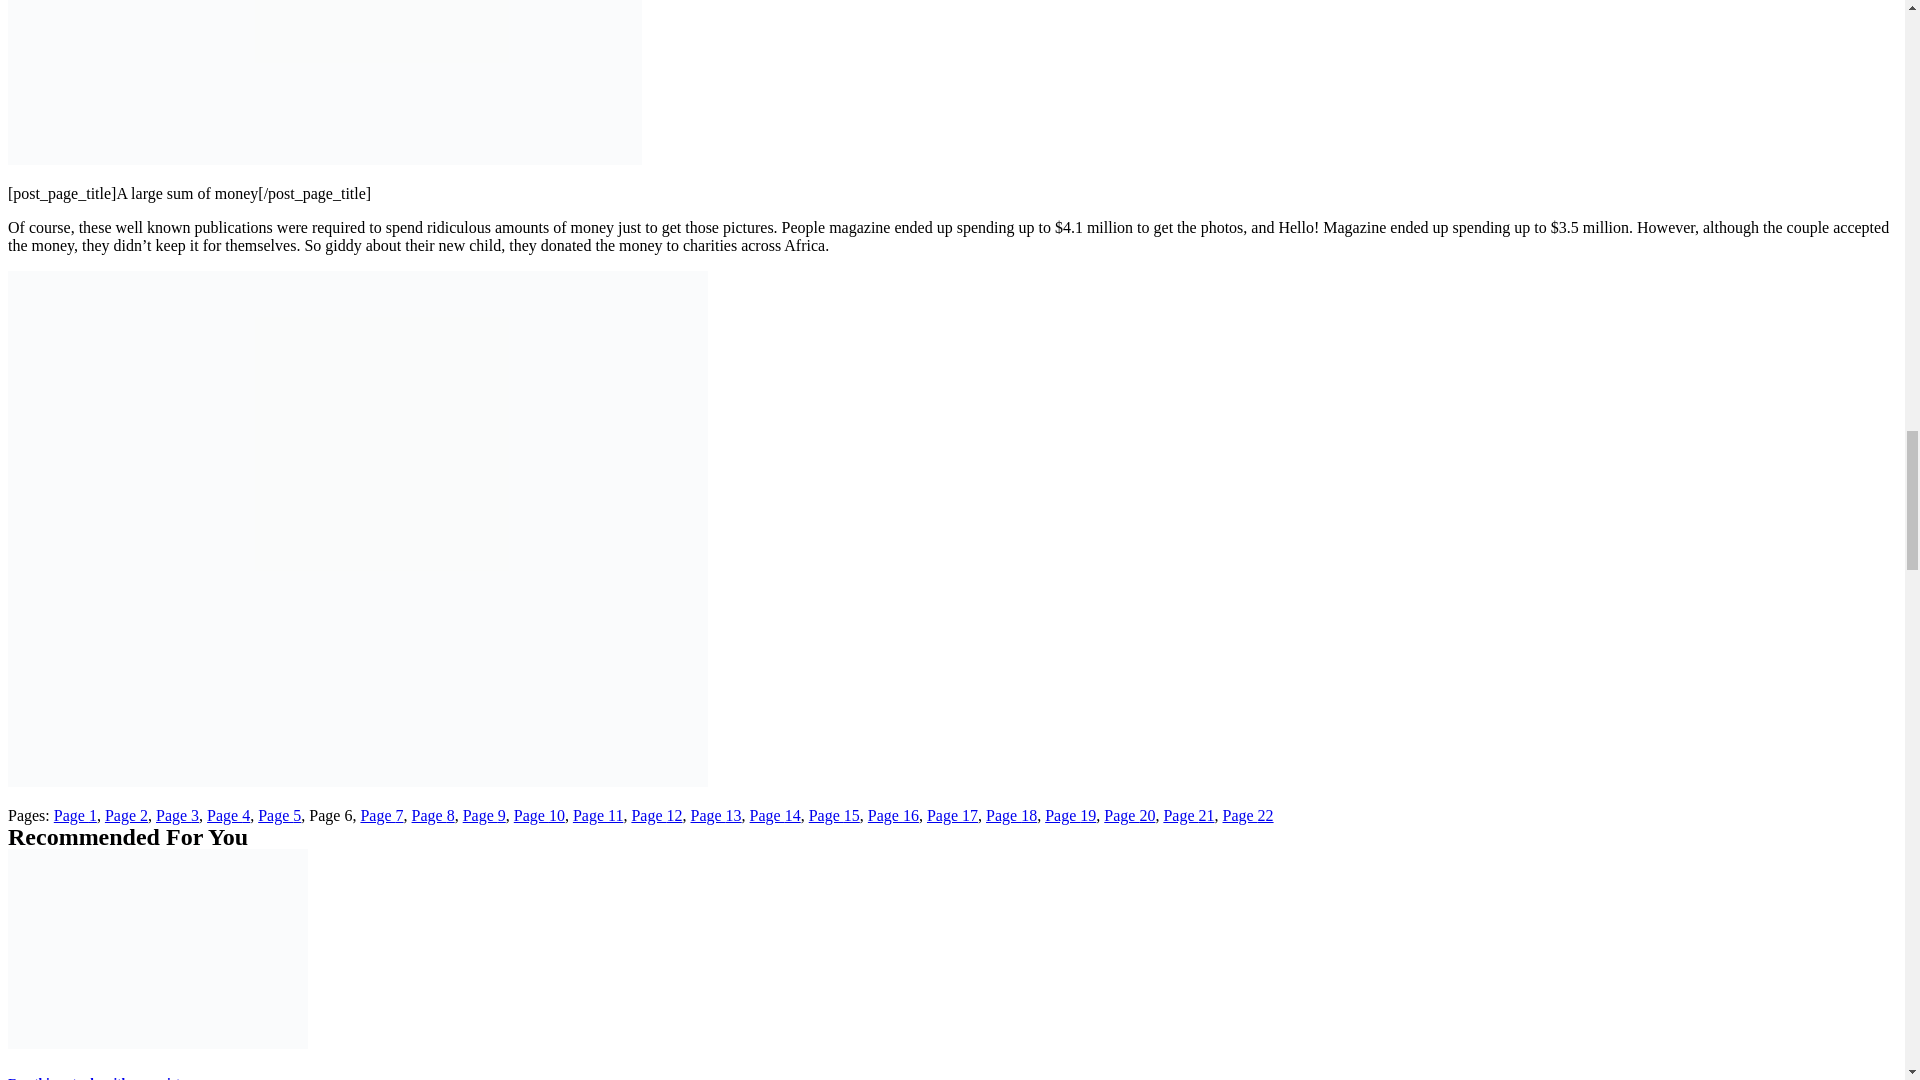 The image size is (1920, 1080). I want to click on Page 4, so click(228, 815).